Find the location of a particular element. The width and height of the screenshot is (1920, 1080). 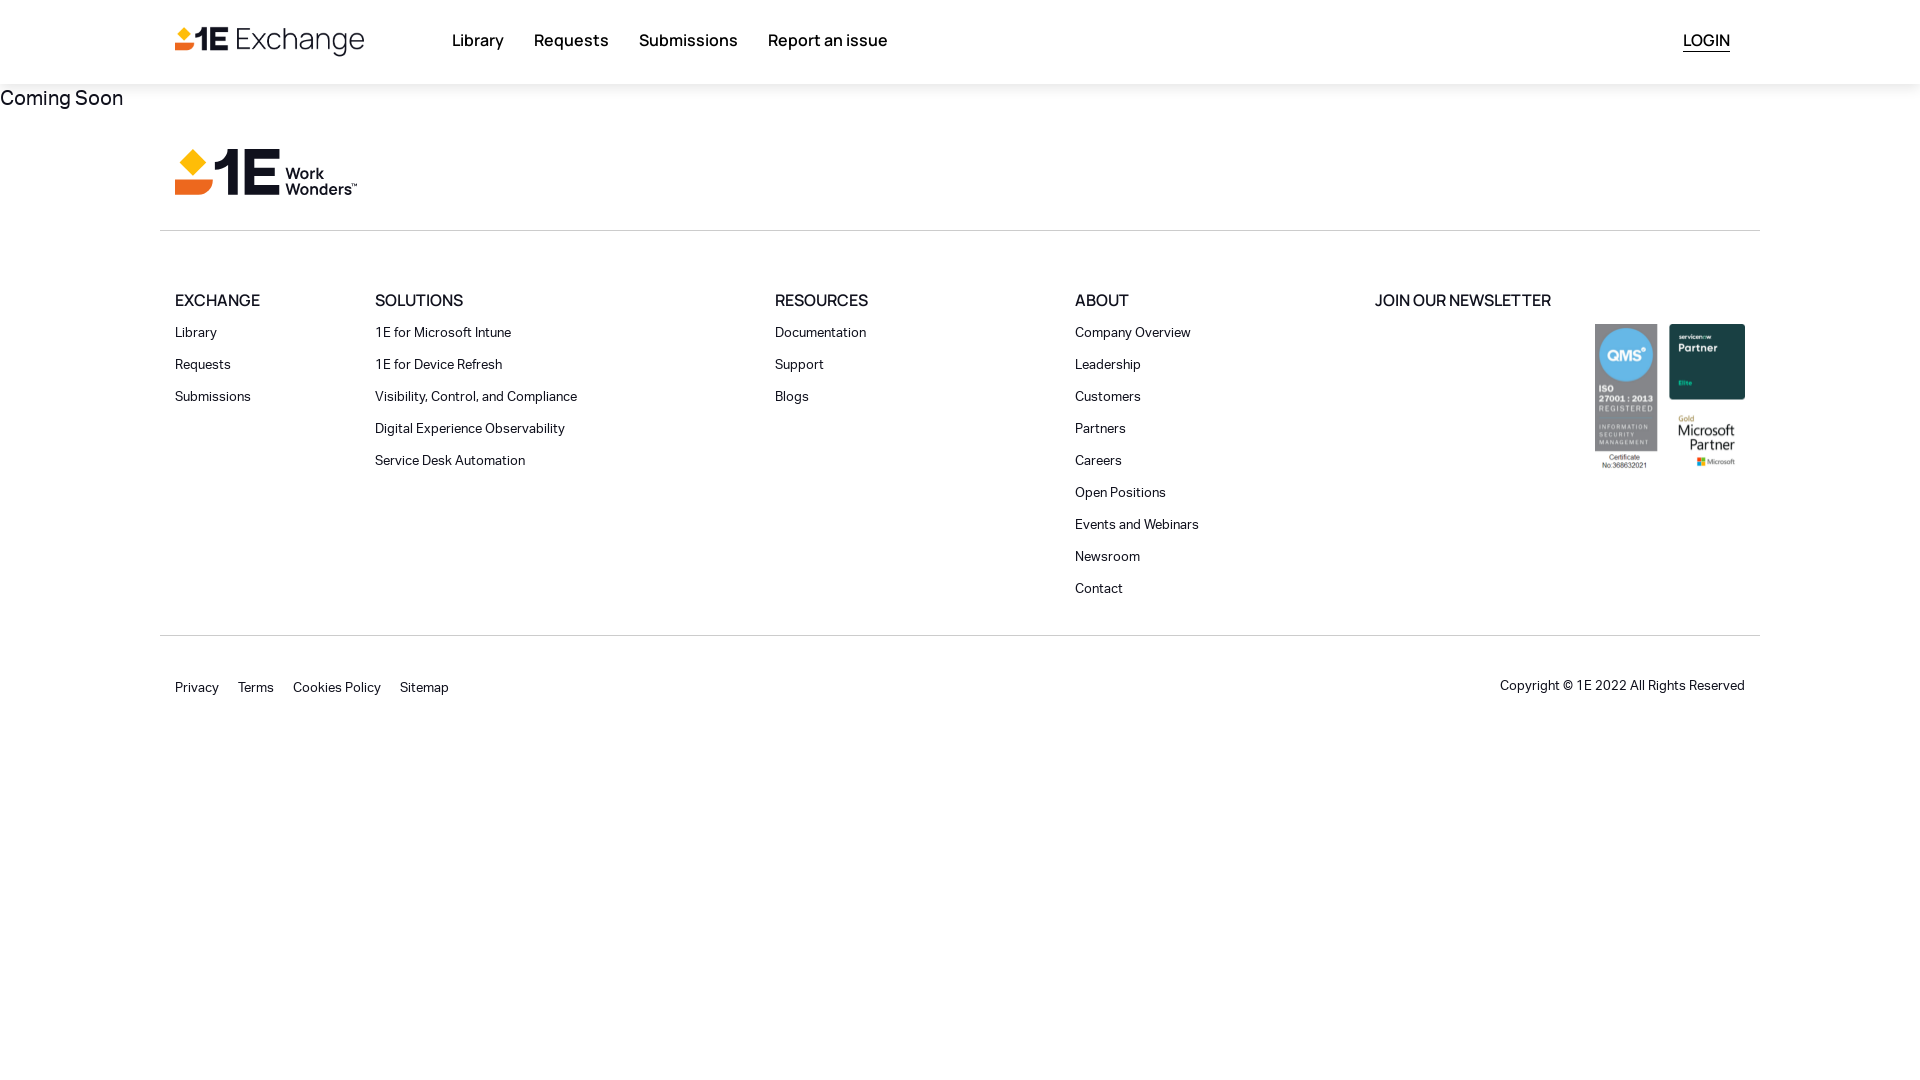

Careers is located at coordinates (1098, 462).